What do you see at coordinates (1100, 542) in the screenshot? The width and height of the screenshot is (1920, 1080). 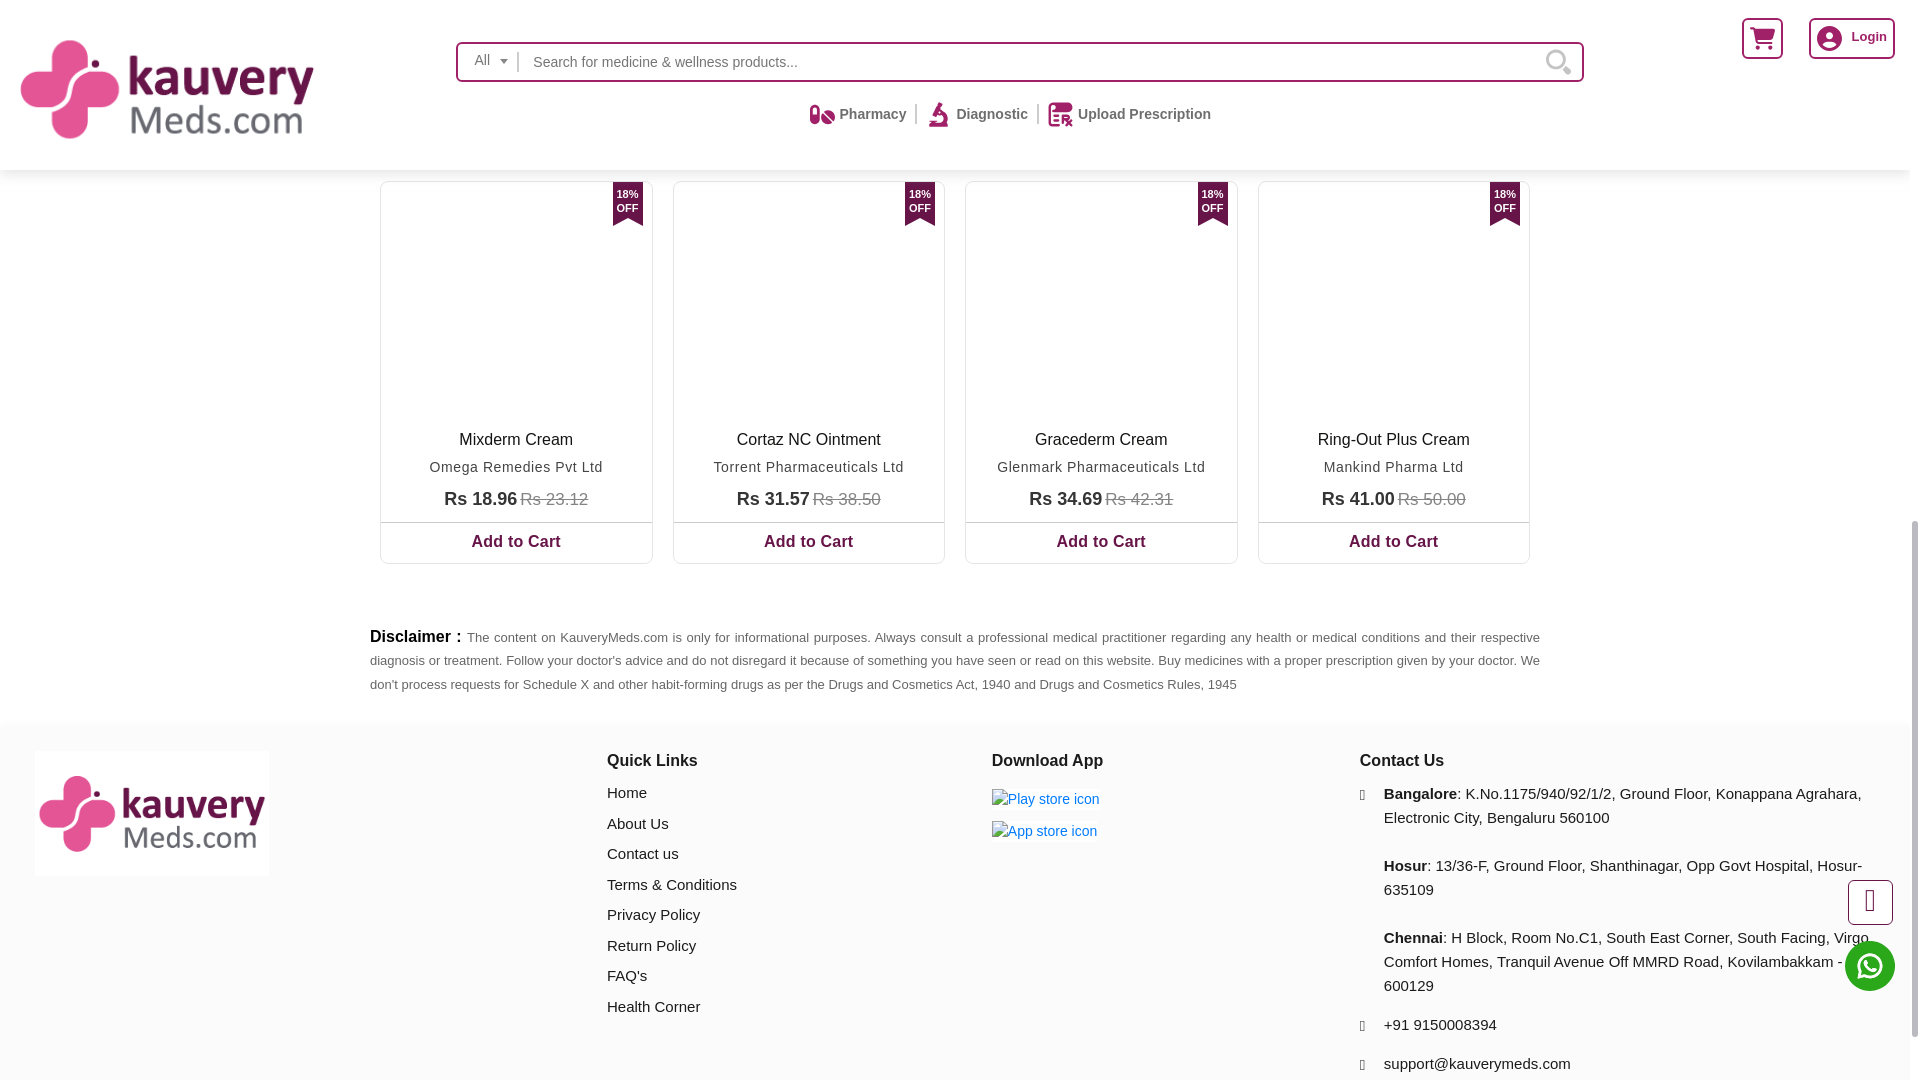 I see `Add to Cart` at bounding box center [1100, 542].